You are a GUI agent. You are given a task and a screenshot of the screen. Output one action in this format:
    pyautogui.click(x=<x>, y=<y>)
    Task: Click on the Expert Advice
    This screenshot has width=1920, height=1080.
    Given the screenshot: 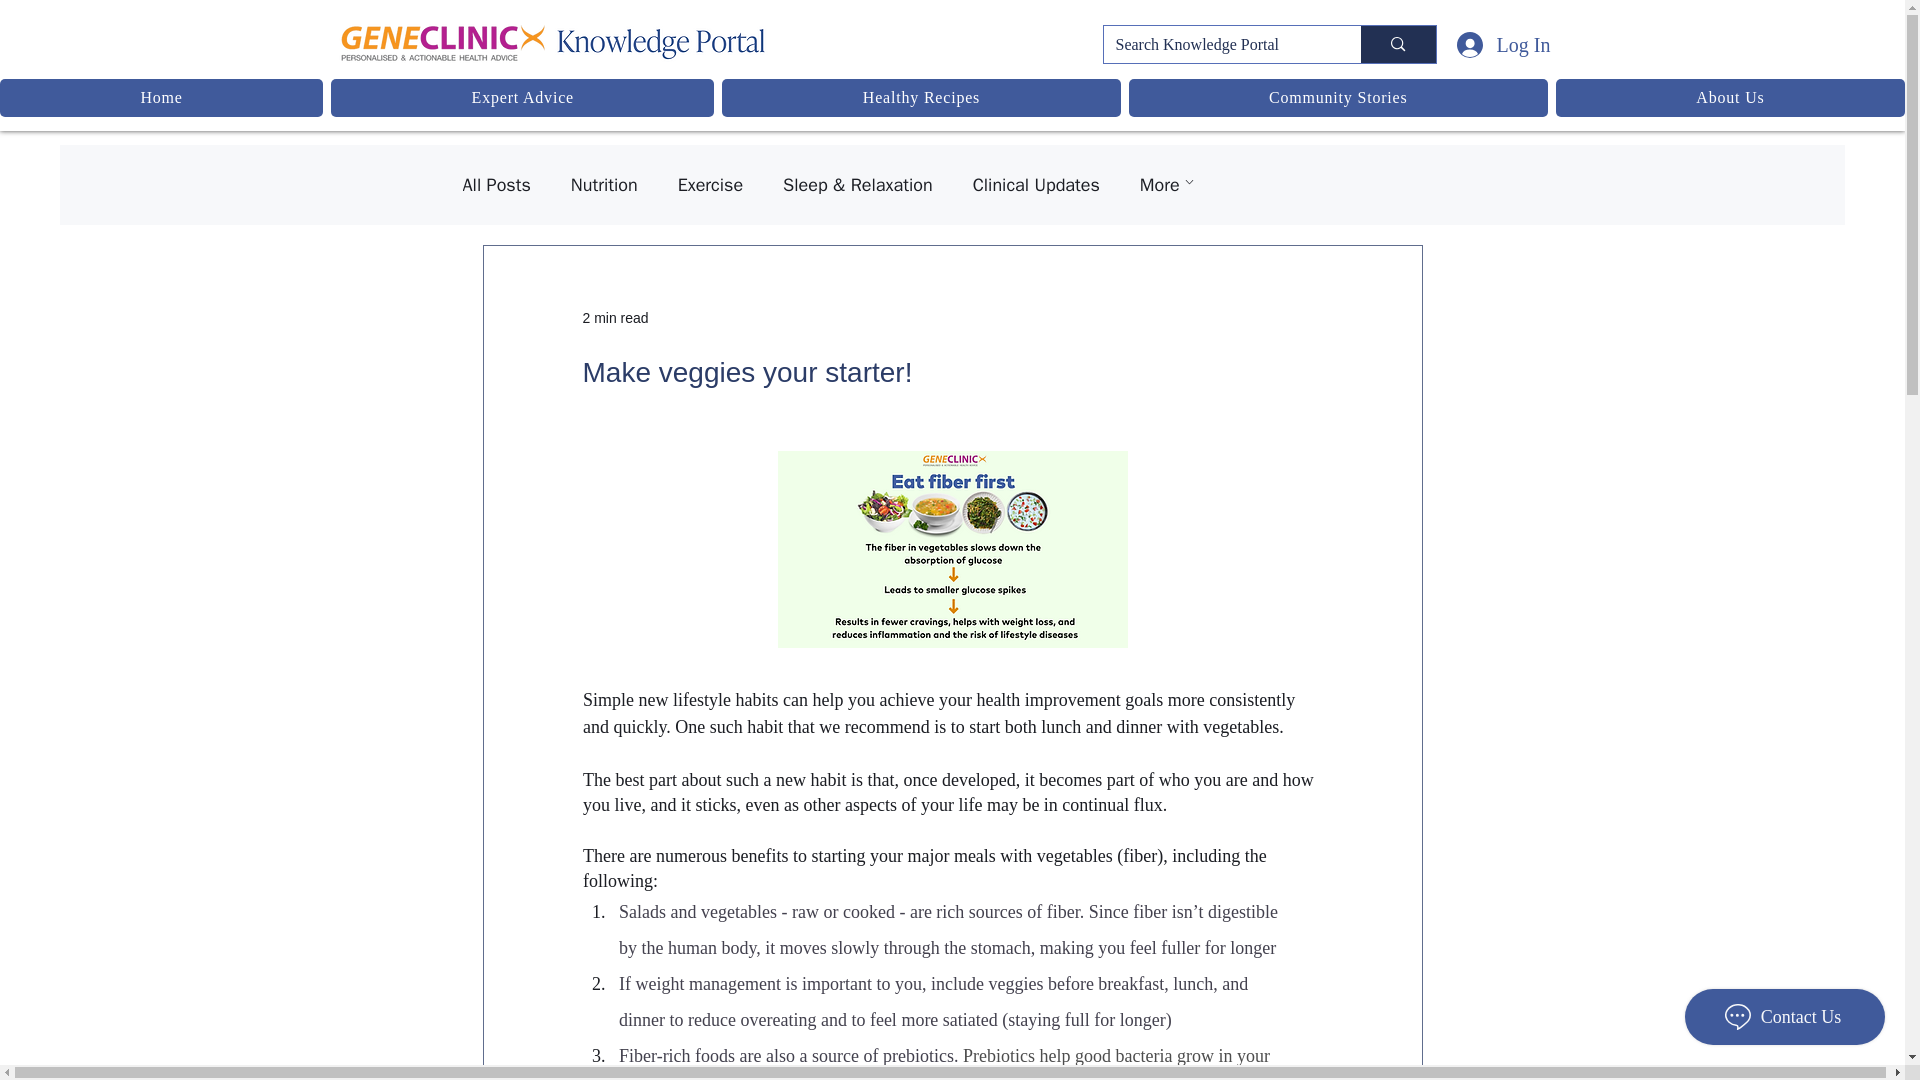 What is the action you would take?
    pyautogui.click(x=522, y=97)
    